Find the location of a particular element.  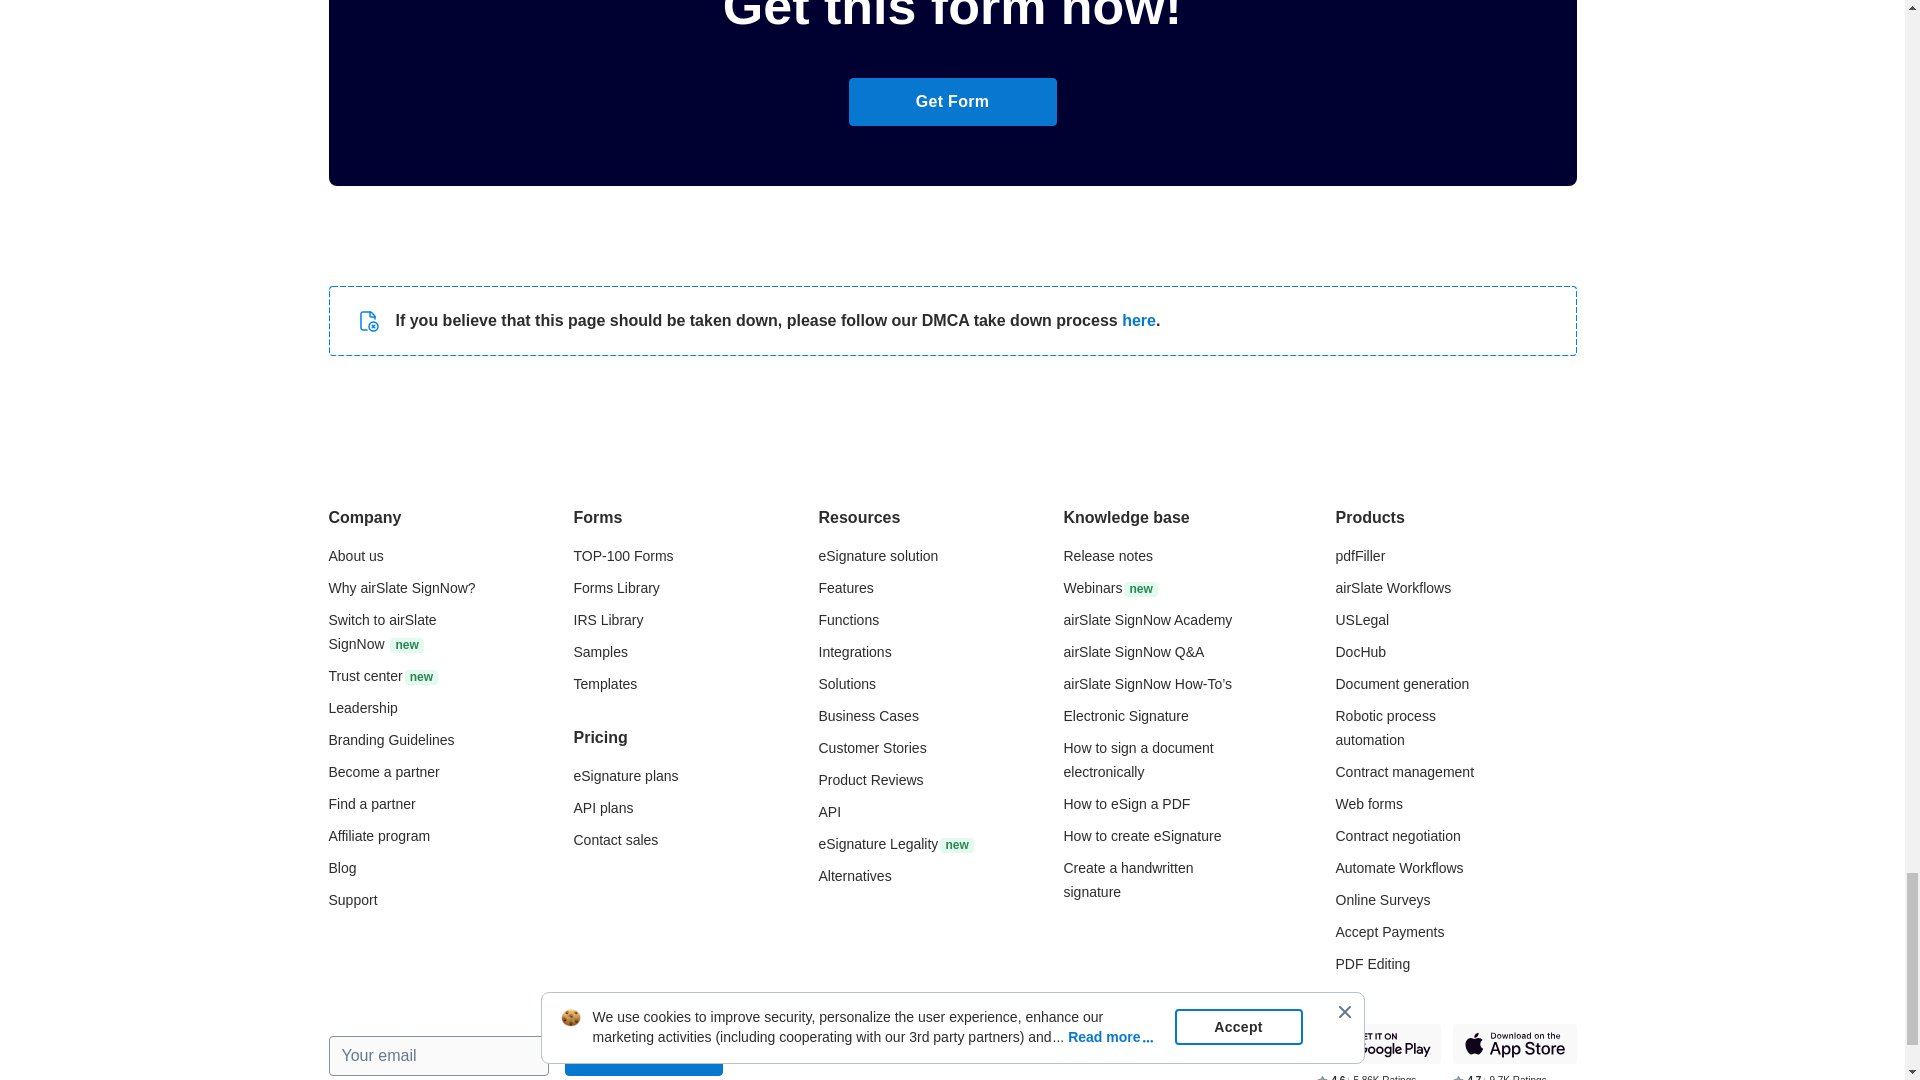

Go to the  airSlate signNow  Blog is located at coordinates (342, 867).